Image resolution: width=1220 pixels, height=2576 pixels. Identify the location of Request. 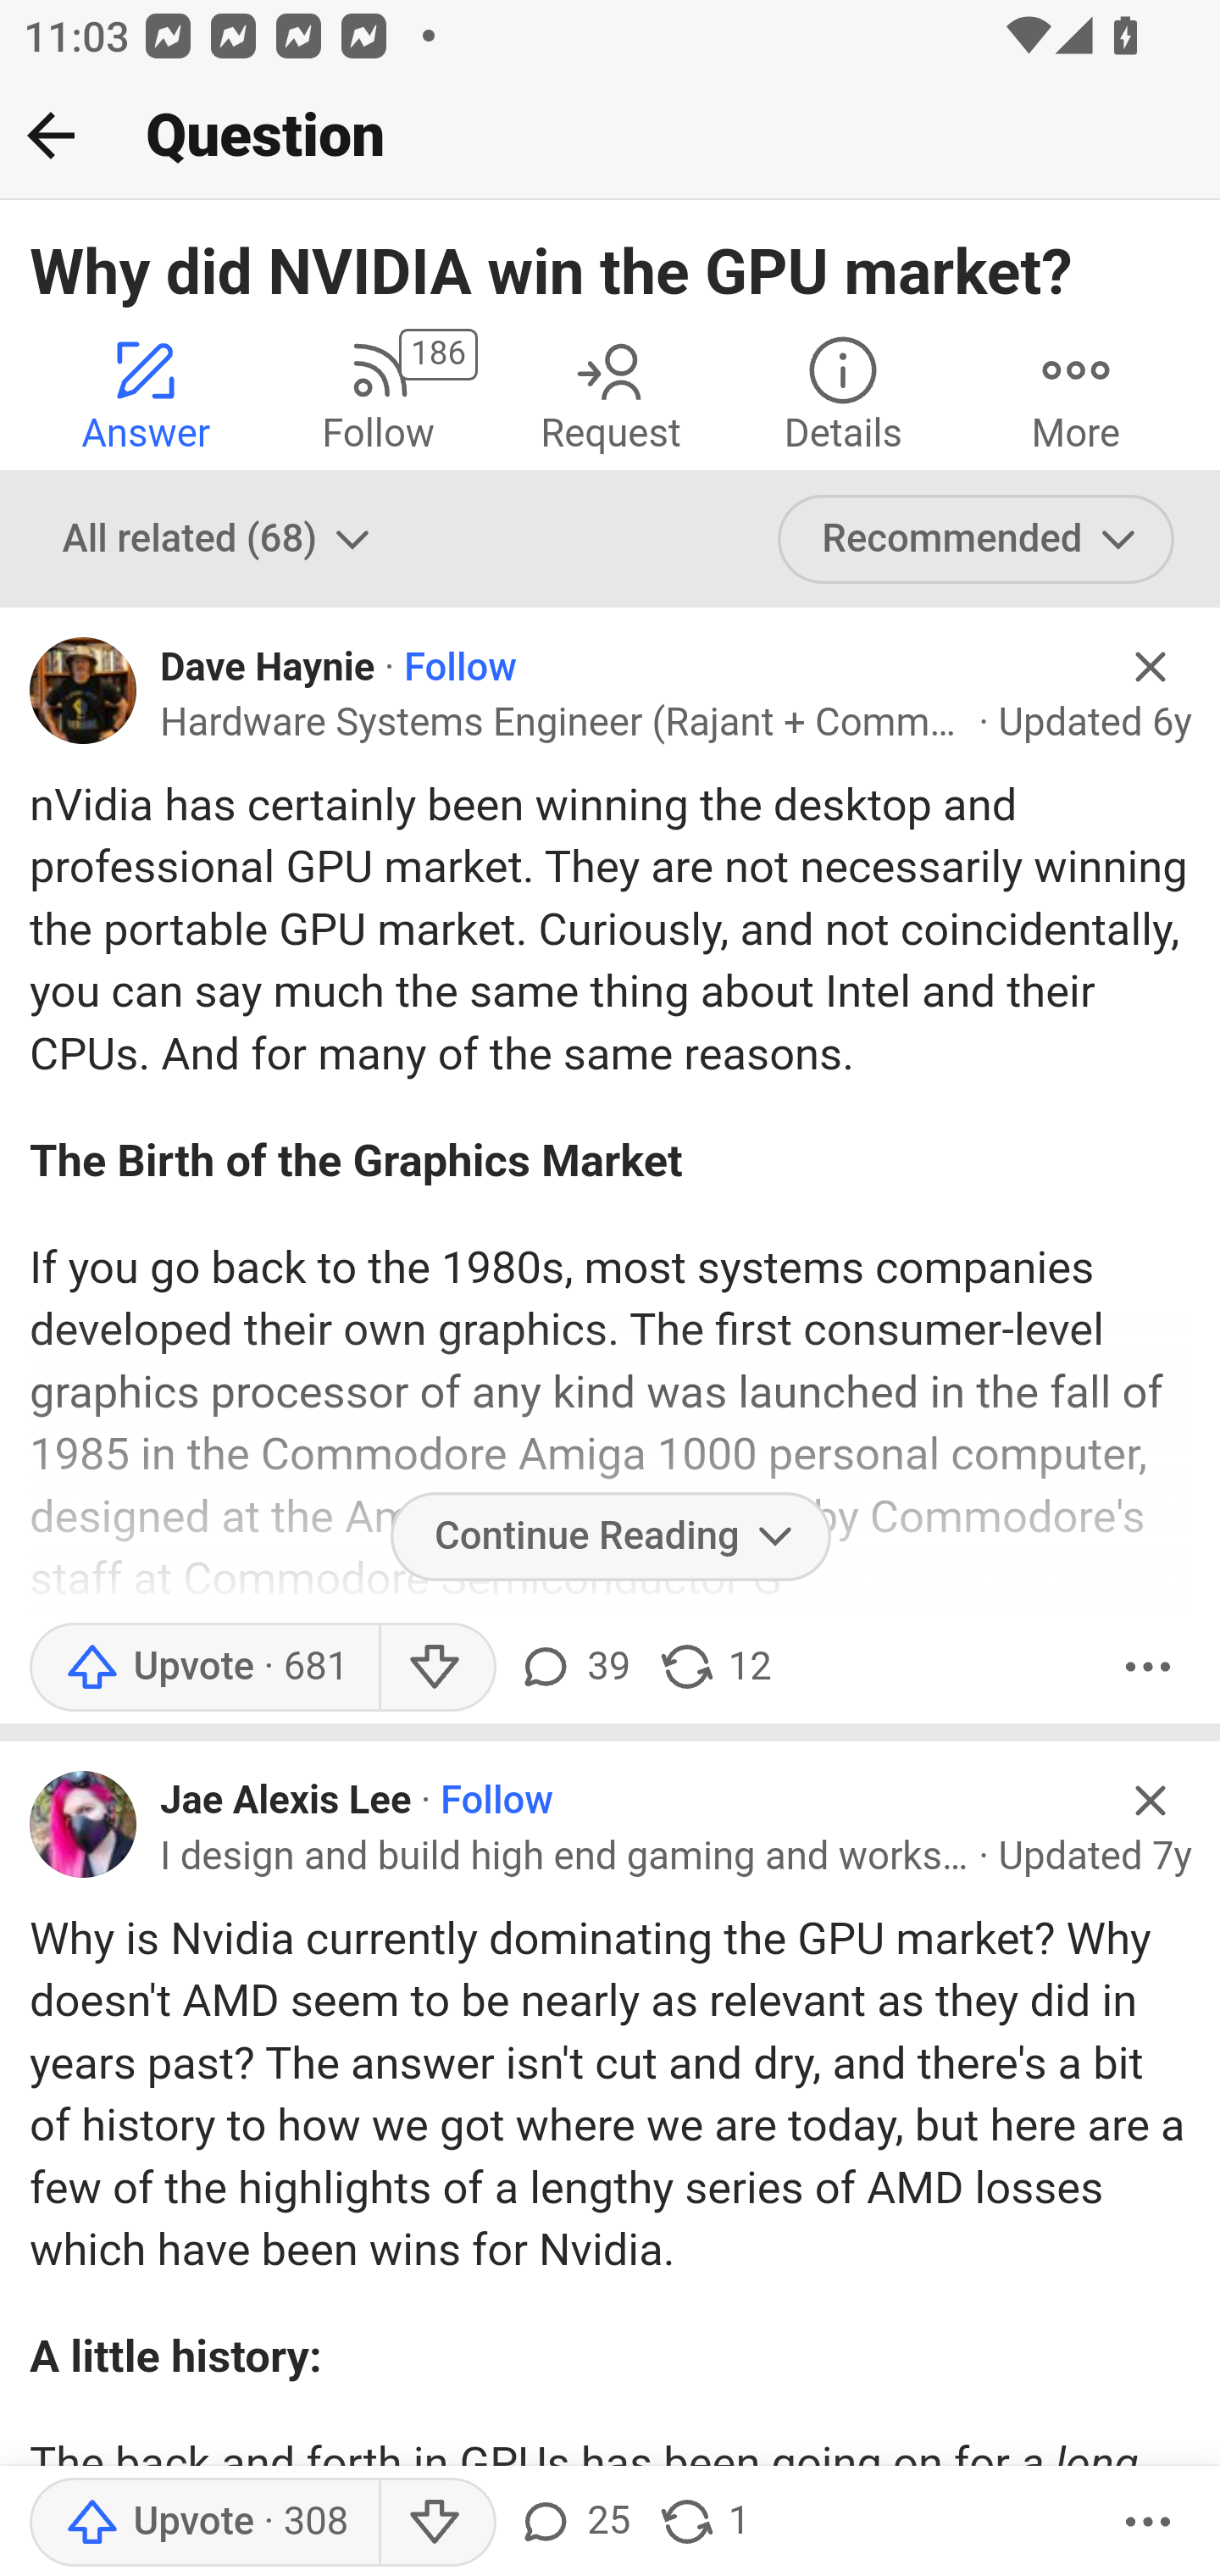
(610, 394).